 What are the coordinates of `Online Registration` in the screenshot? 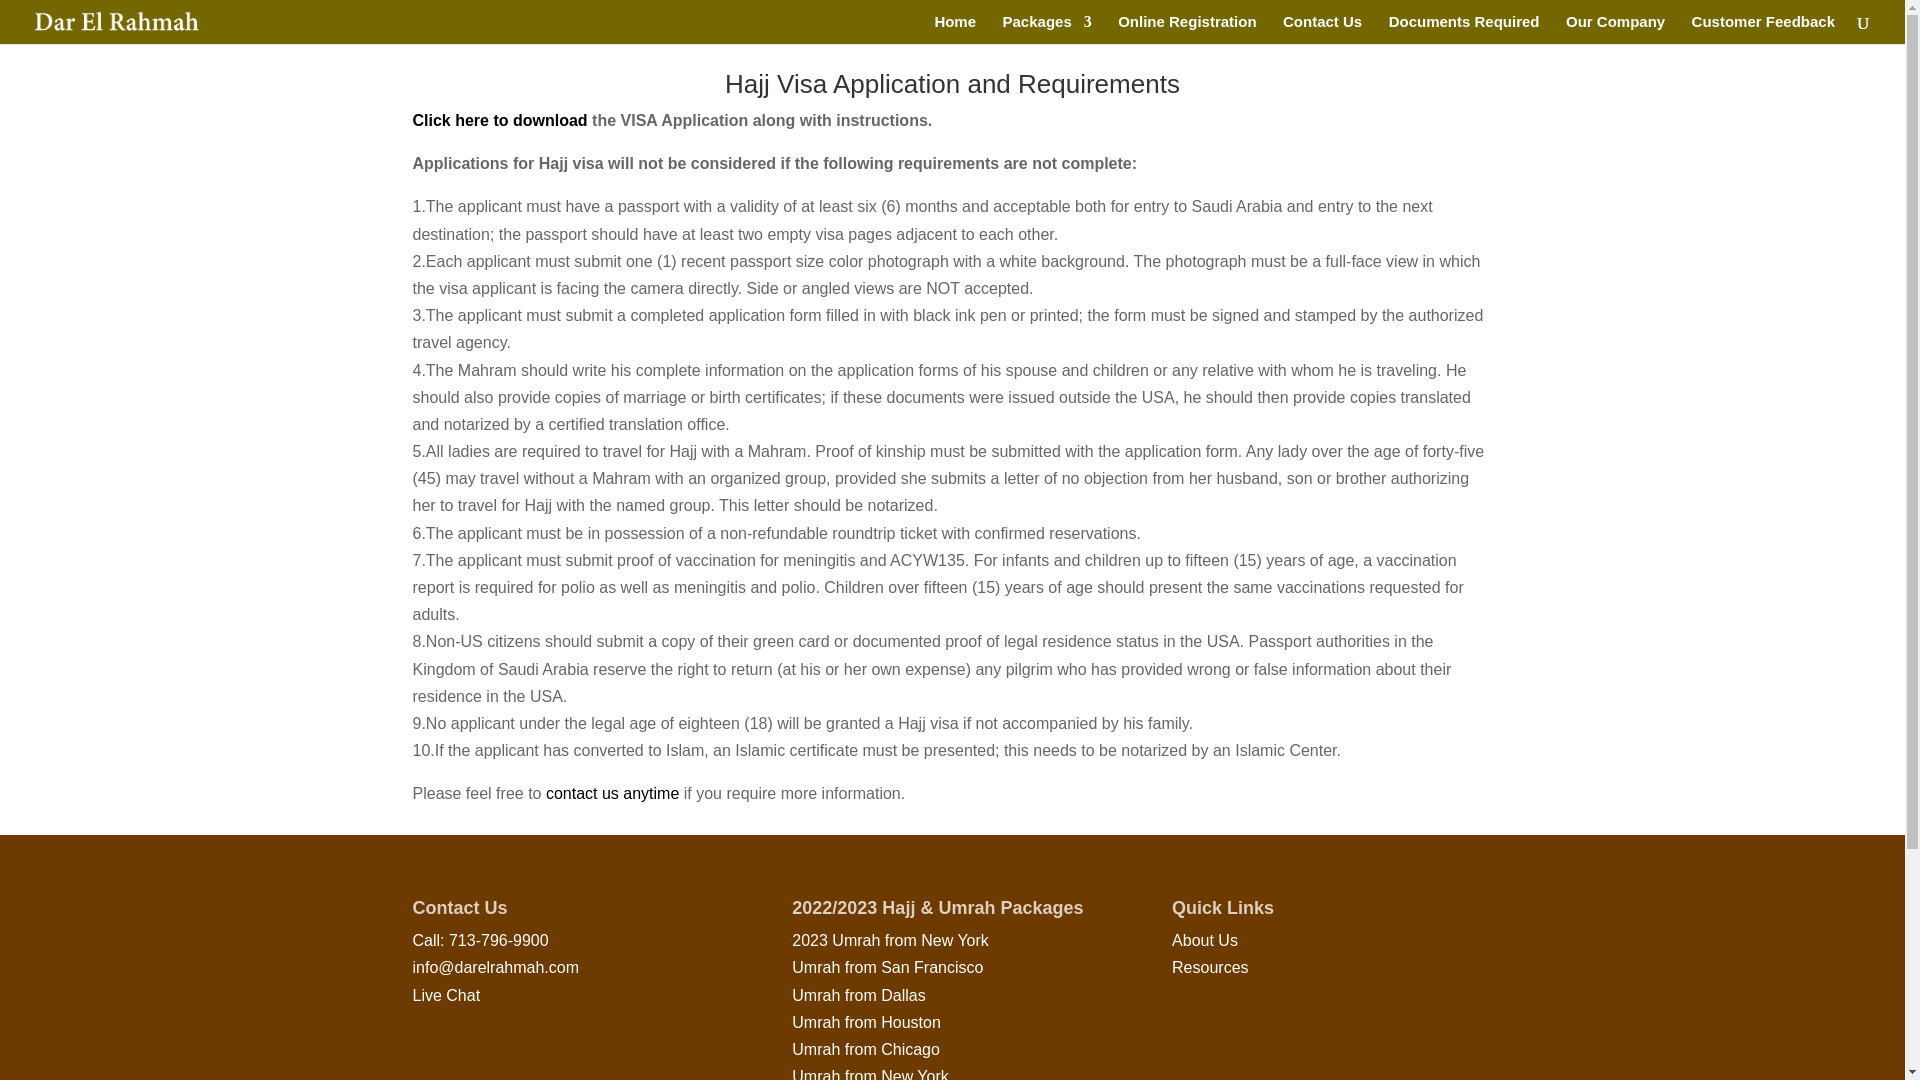 It's located at (1186, 30).